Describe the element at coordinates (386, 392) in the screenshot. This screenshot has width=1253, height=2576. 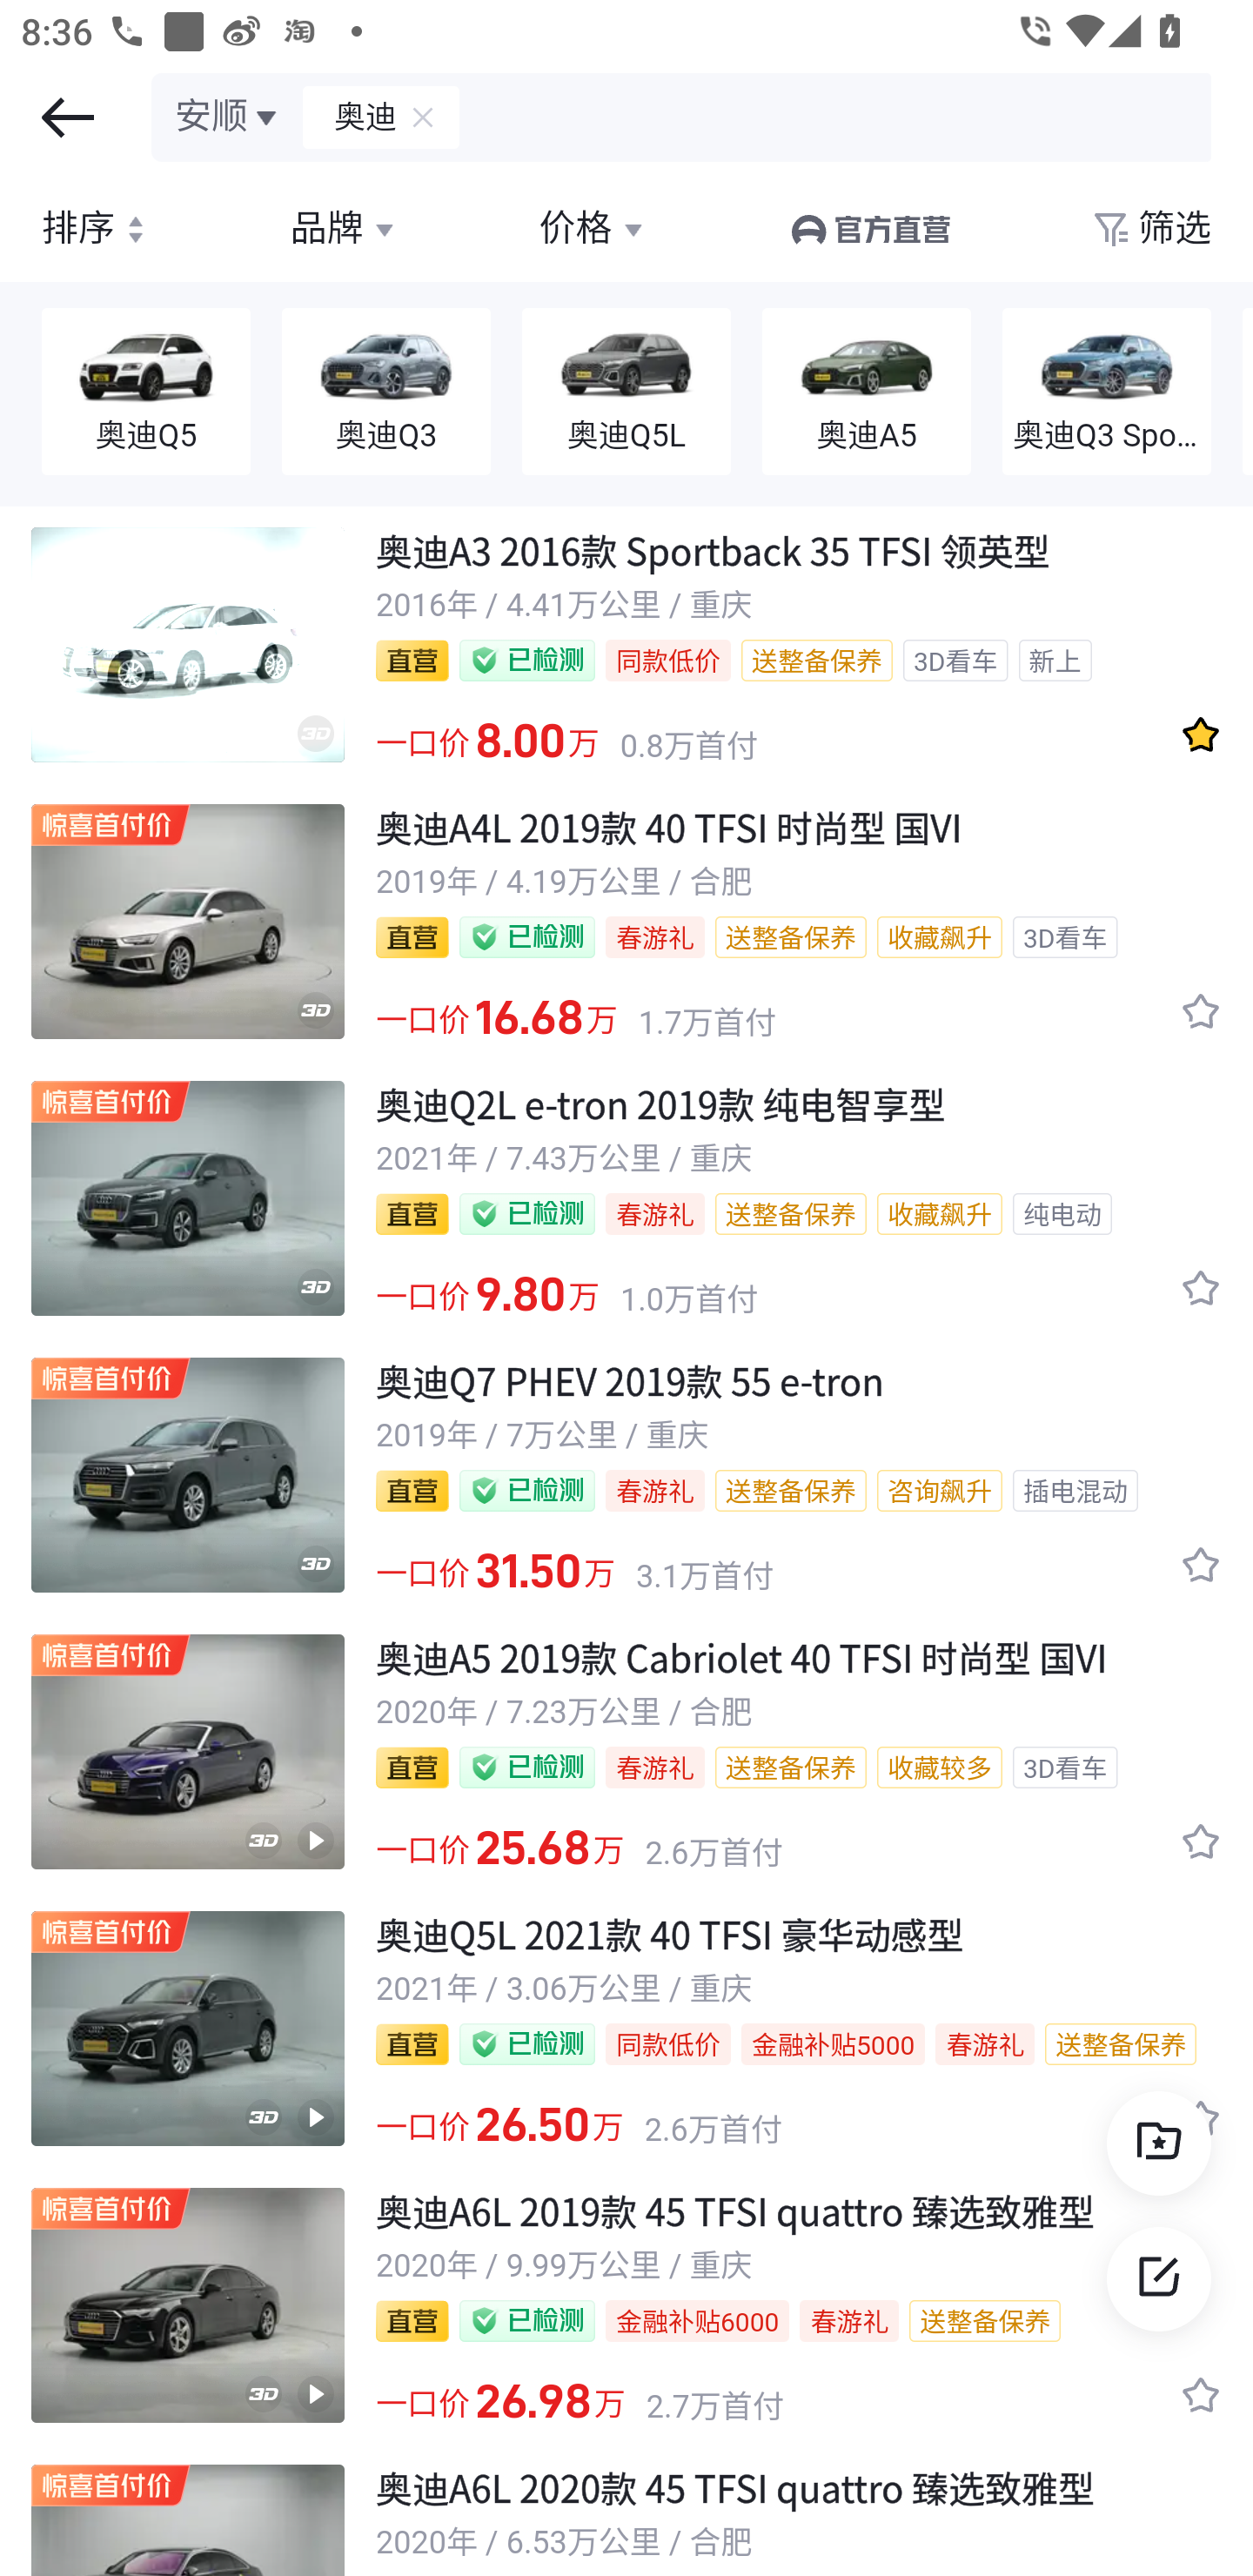
I see `奥迪Q3` at that location.